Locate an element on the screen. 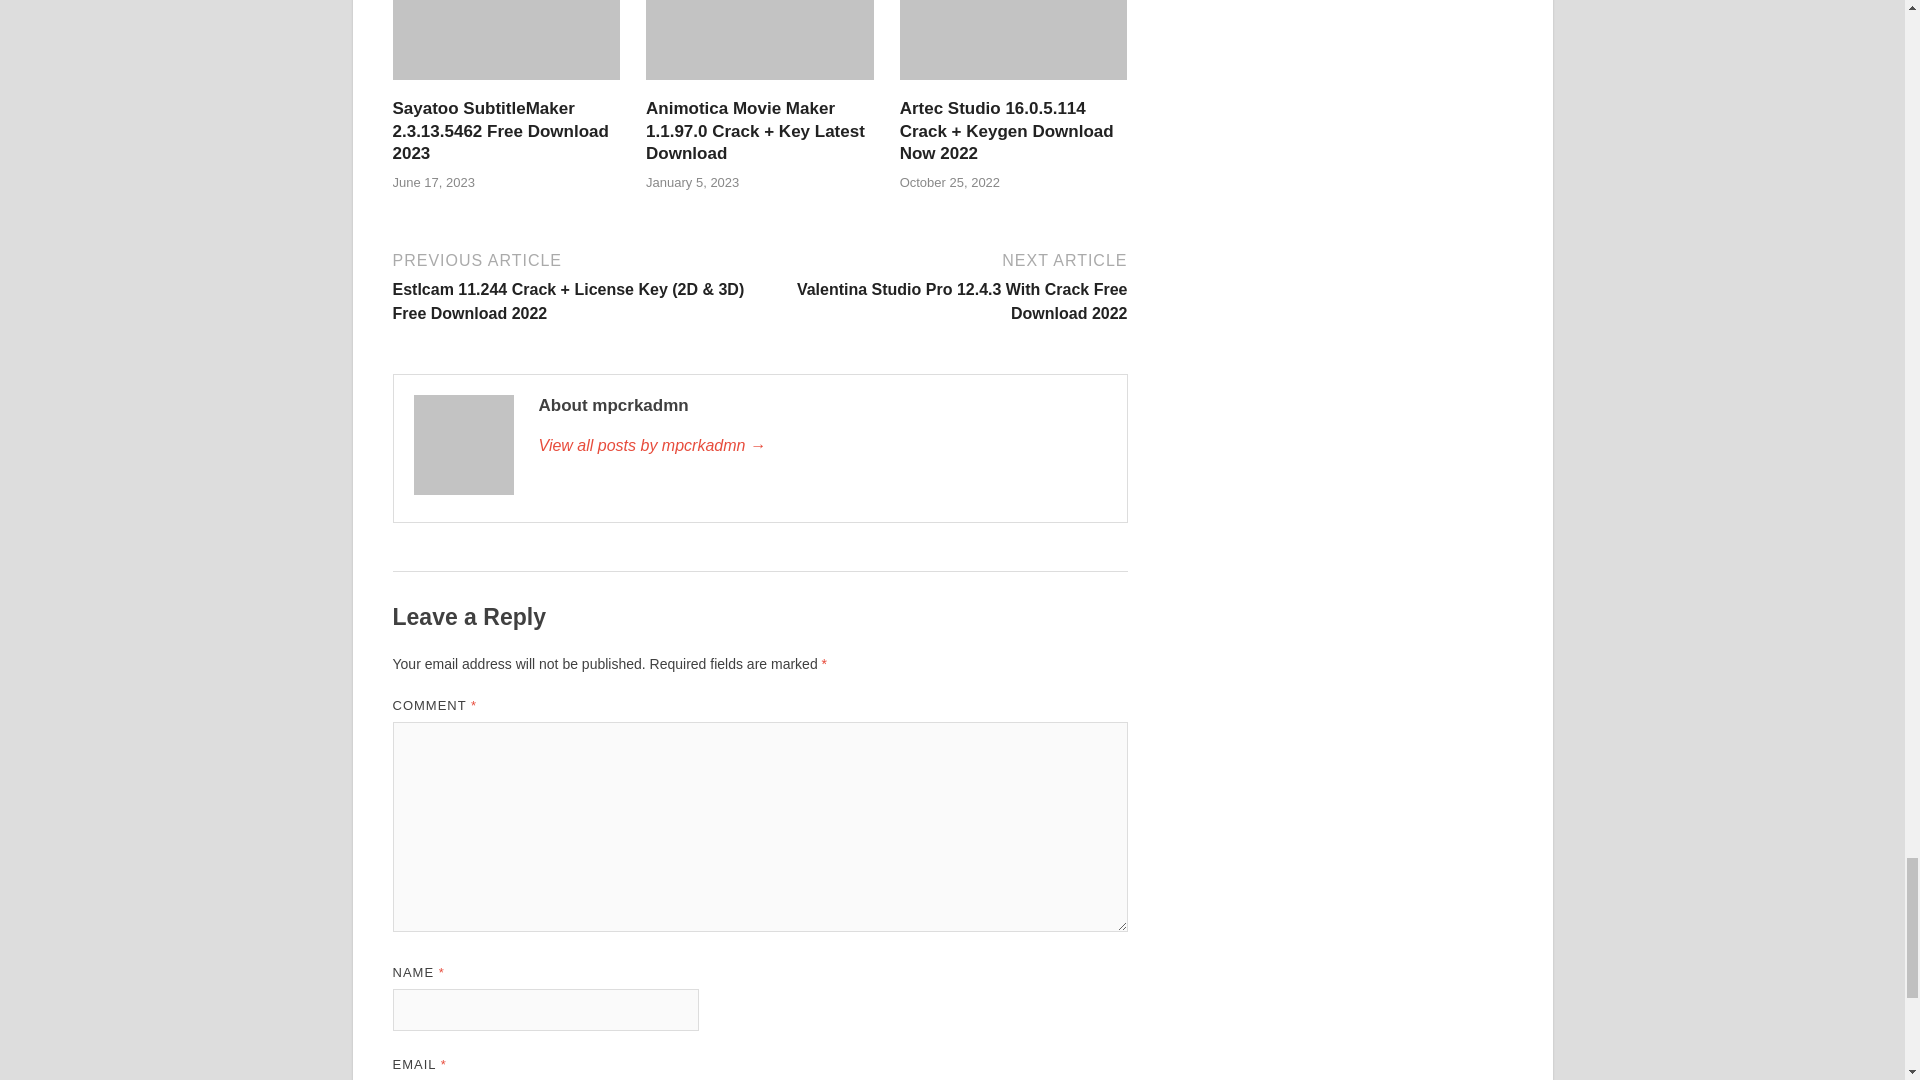  Sayatoo SubtitleMaker 2.3.13.5462 Free Download 2023 is located at coordinates (506, 84).